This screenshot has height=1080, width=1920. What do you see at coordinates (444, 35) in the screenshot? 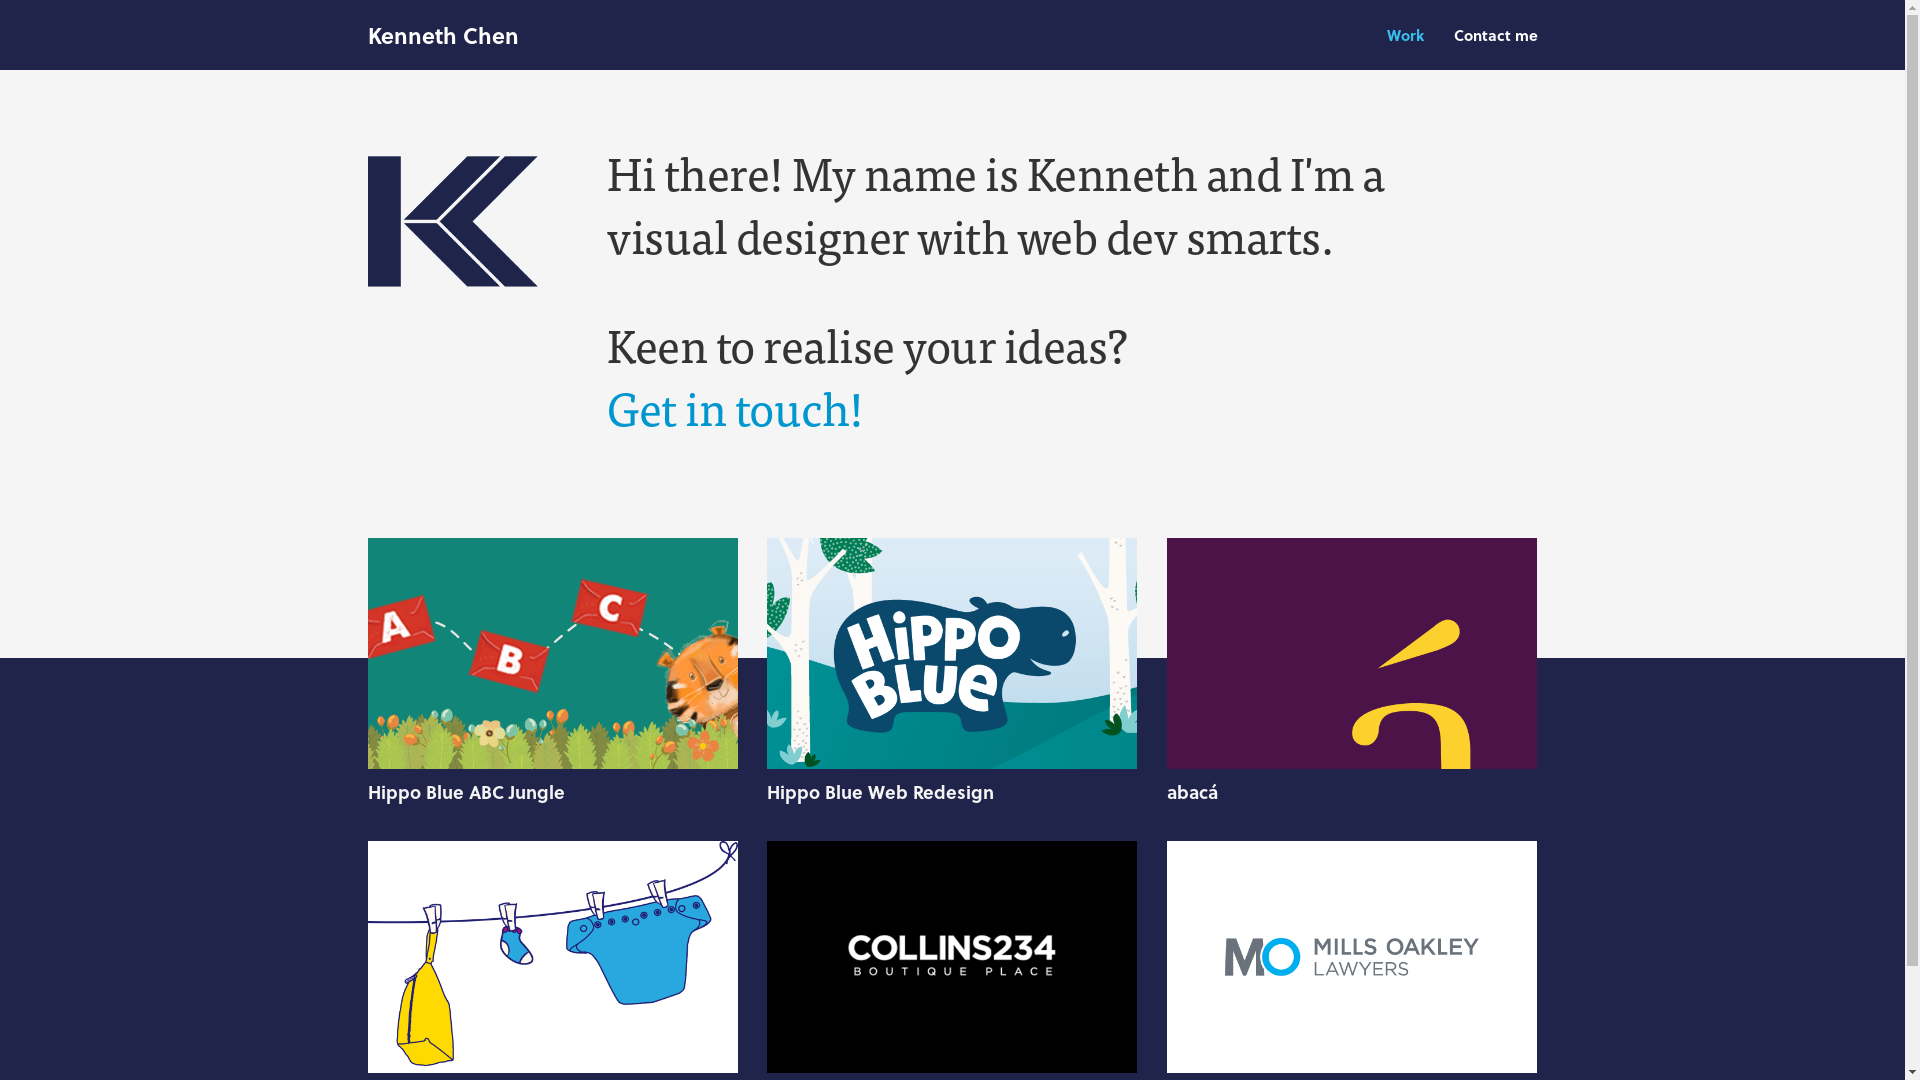
I see `Kenneth Chen` at bounding box center [444, 35].